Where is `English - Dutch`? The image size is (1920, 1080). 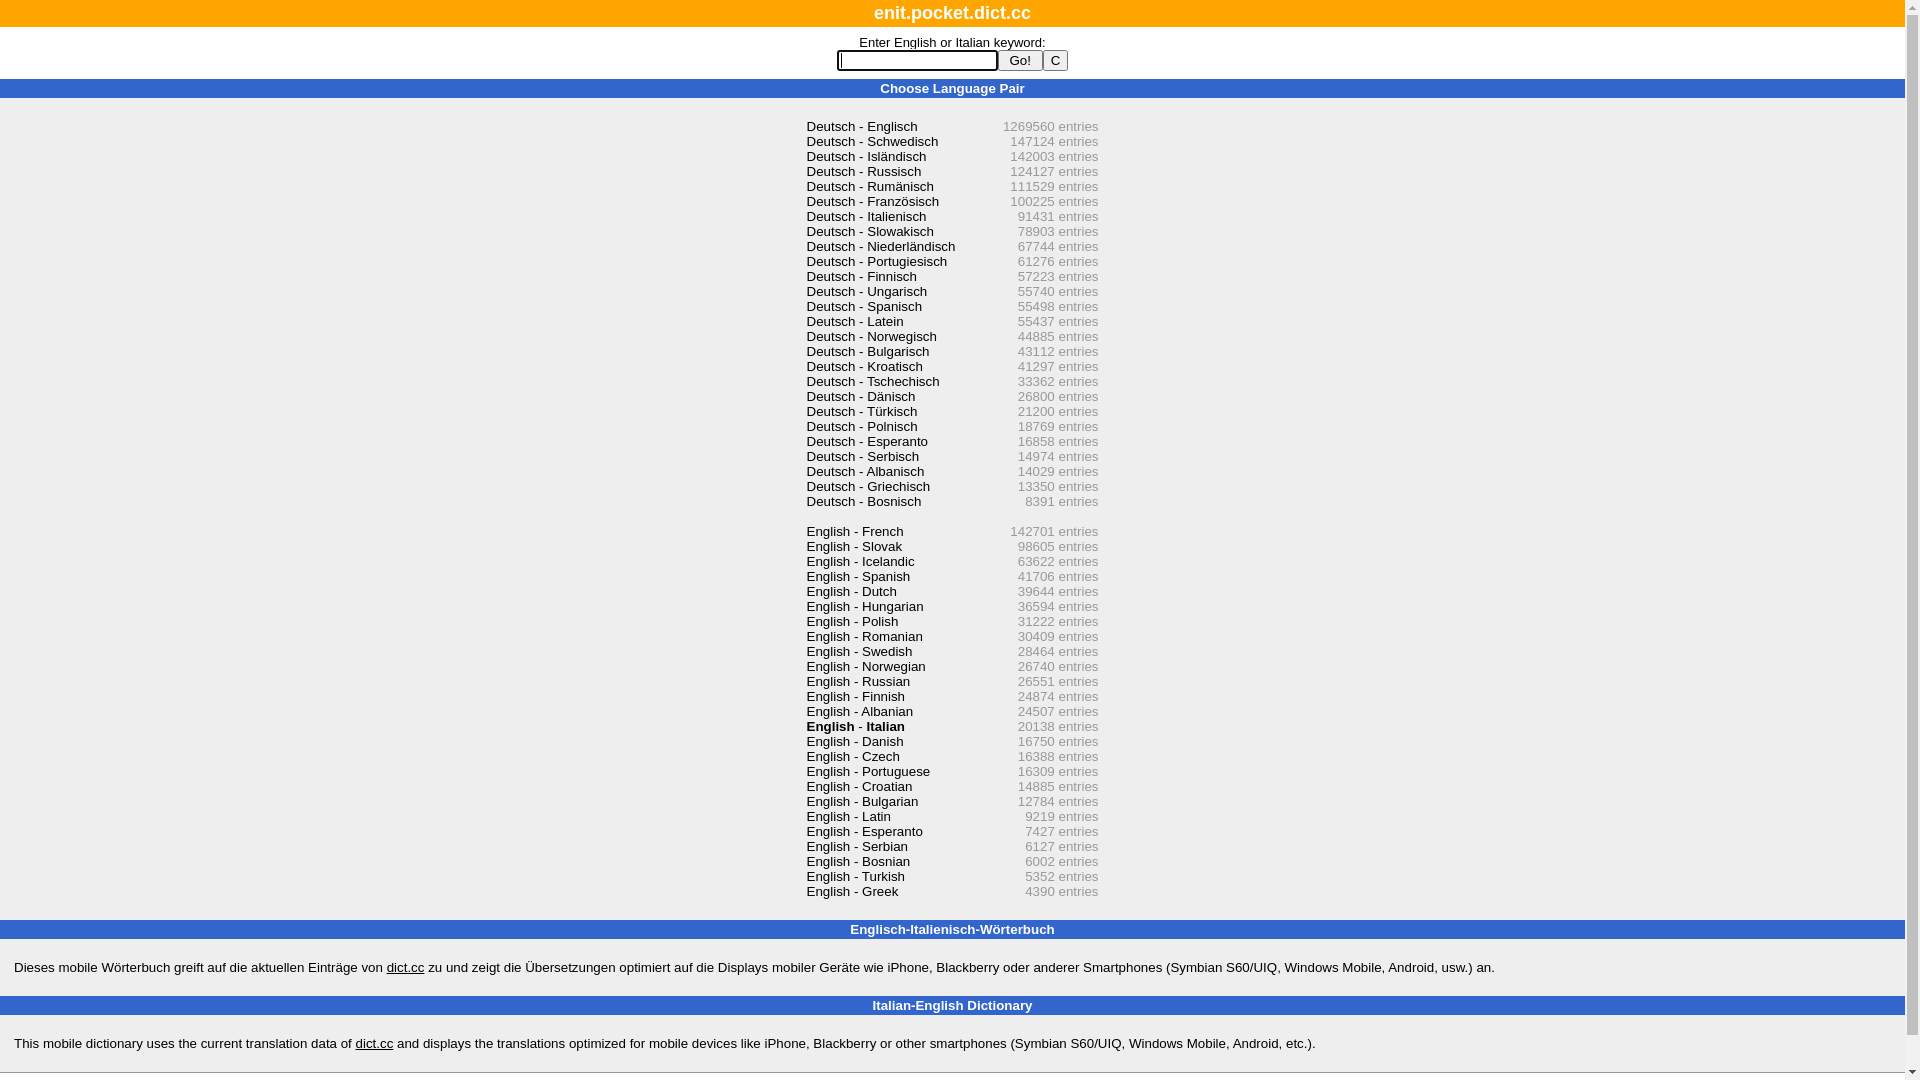
English - Dutch is located at coordinates (851, 592).